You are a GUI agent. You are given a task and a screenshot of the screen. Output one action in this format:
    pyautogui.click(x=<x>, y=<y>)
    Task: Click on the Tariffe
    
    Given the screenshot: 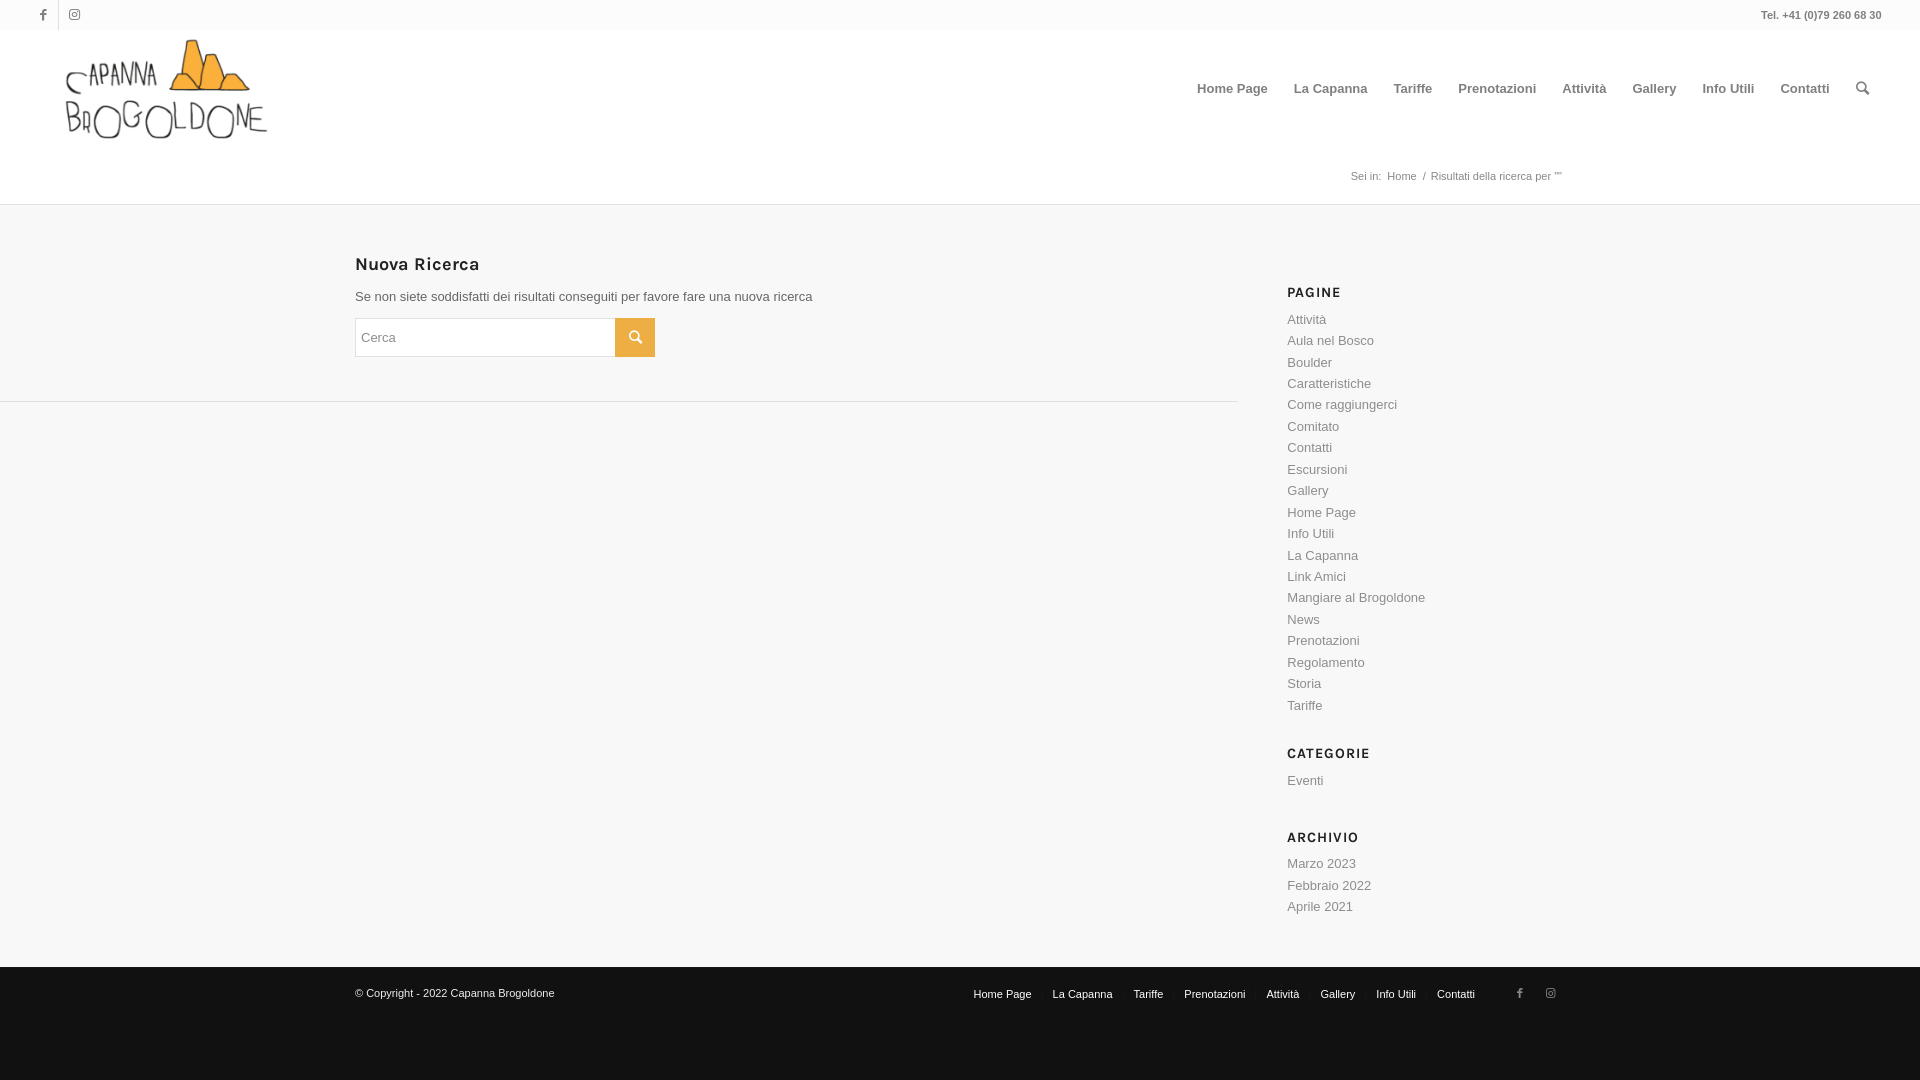 What is the action you would take?
    pyautogui.click(x=1149, y=994)
    